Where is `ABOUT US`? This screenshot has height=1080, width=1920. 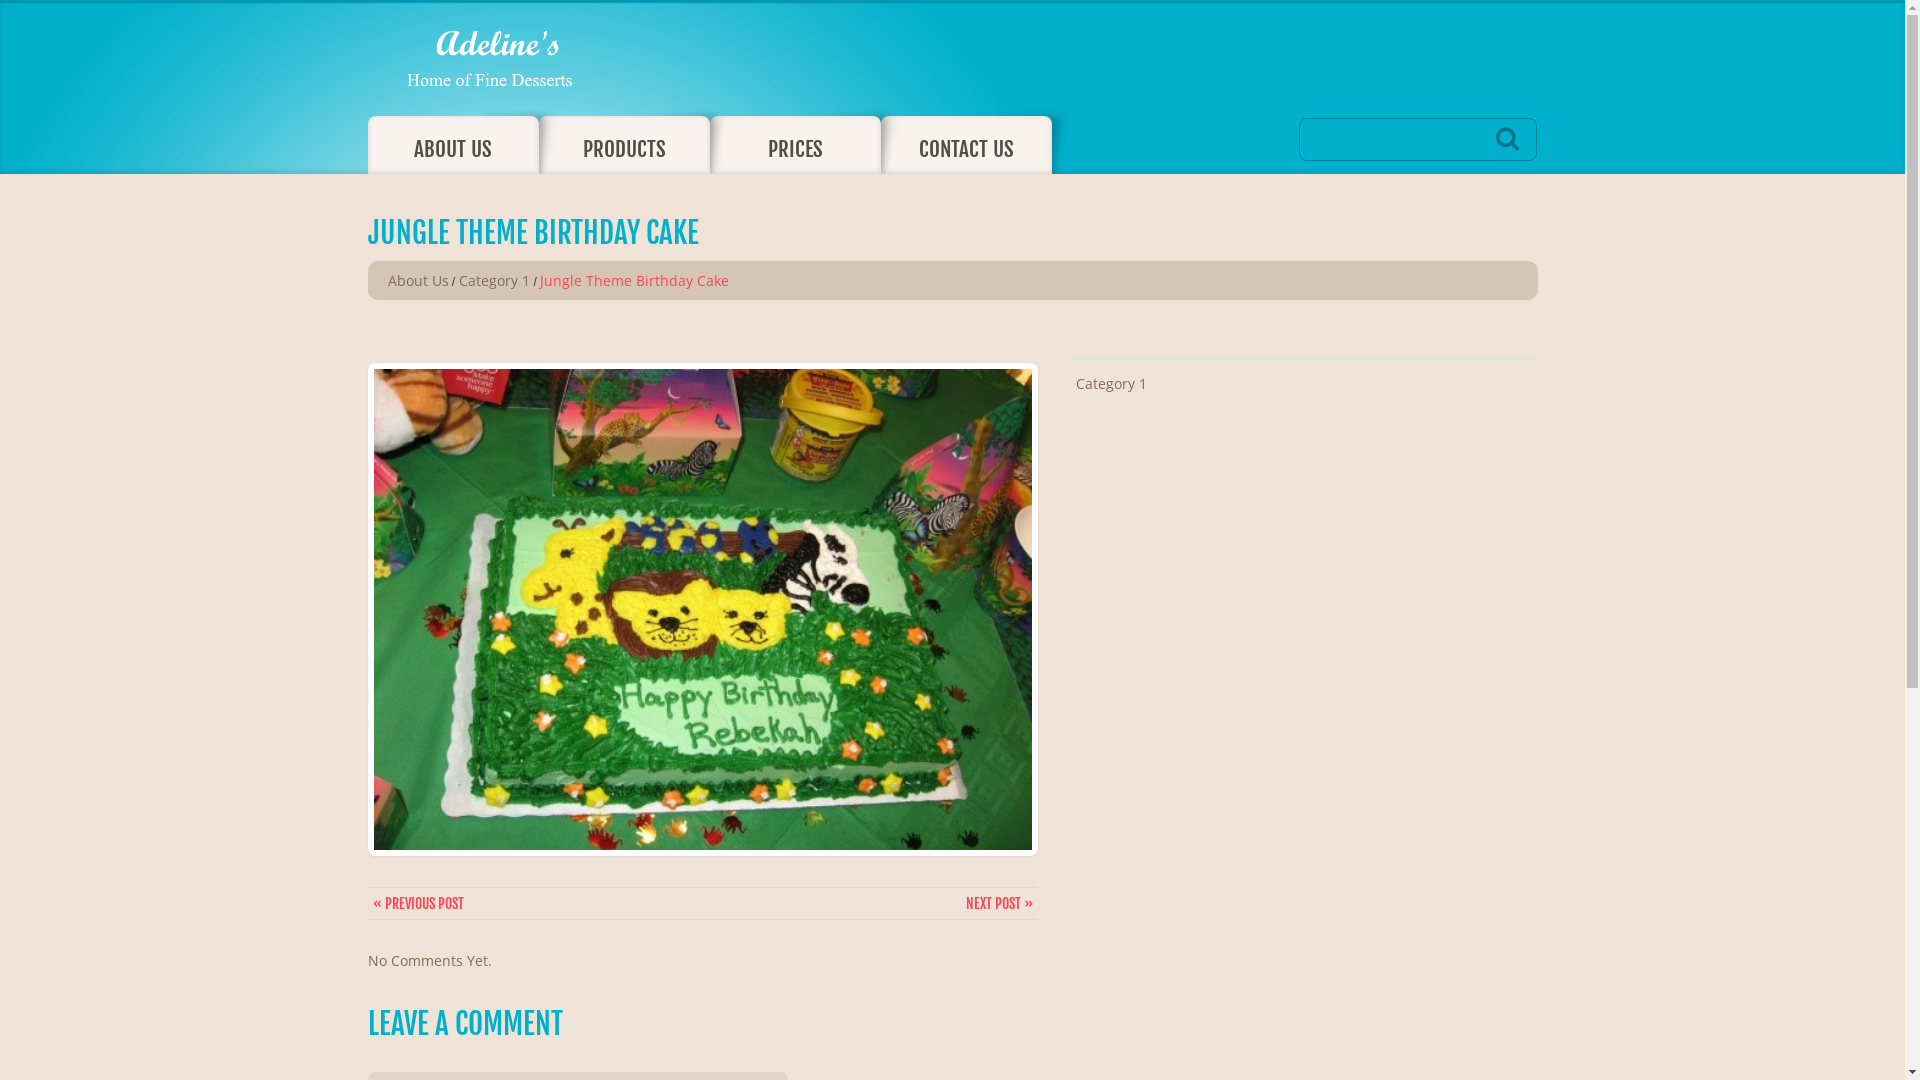
ABOUT US is located at coordinates (454, 145).